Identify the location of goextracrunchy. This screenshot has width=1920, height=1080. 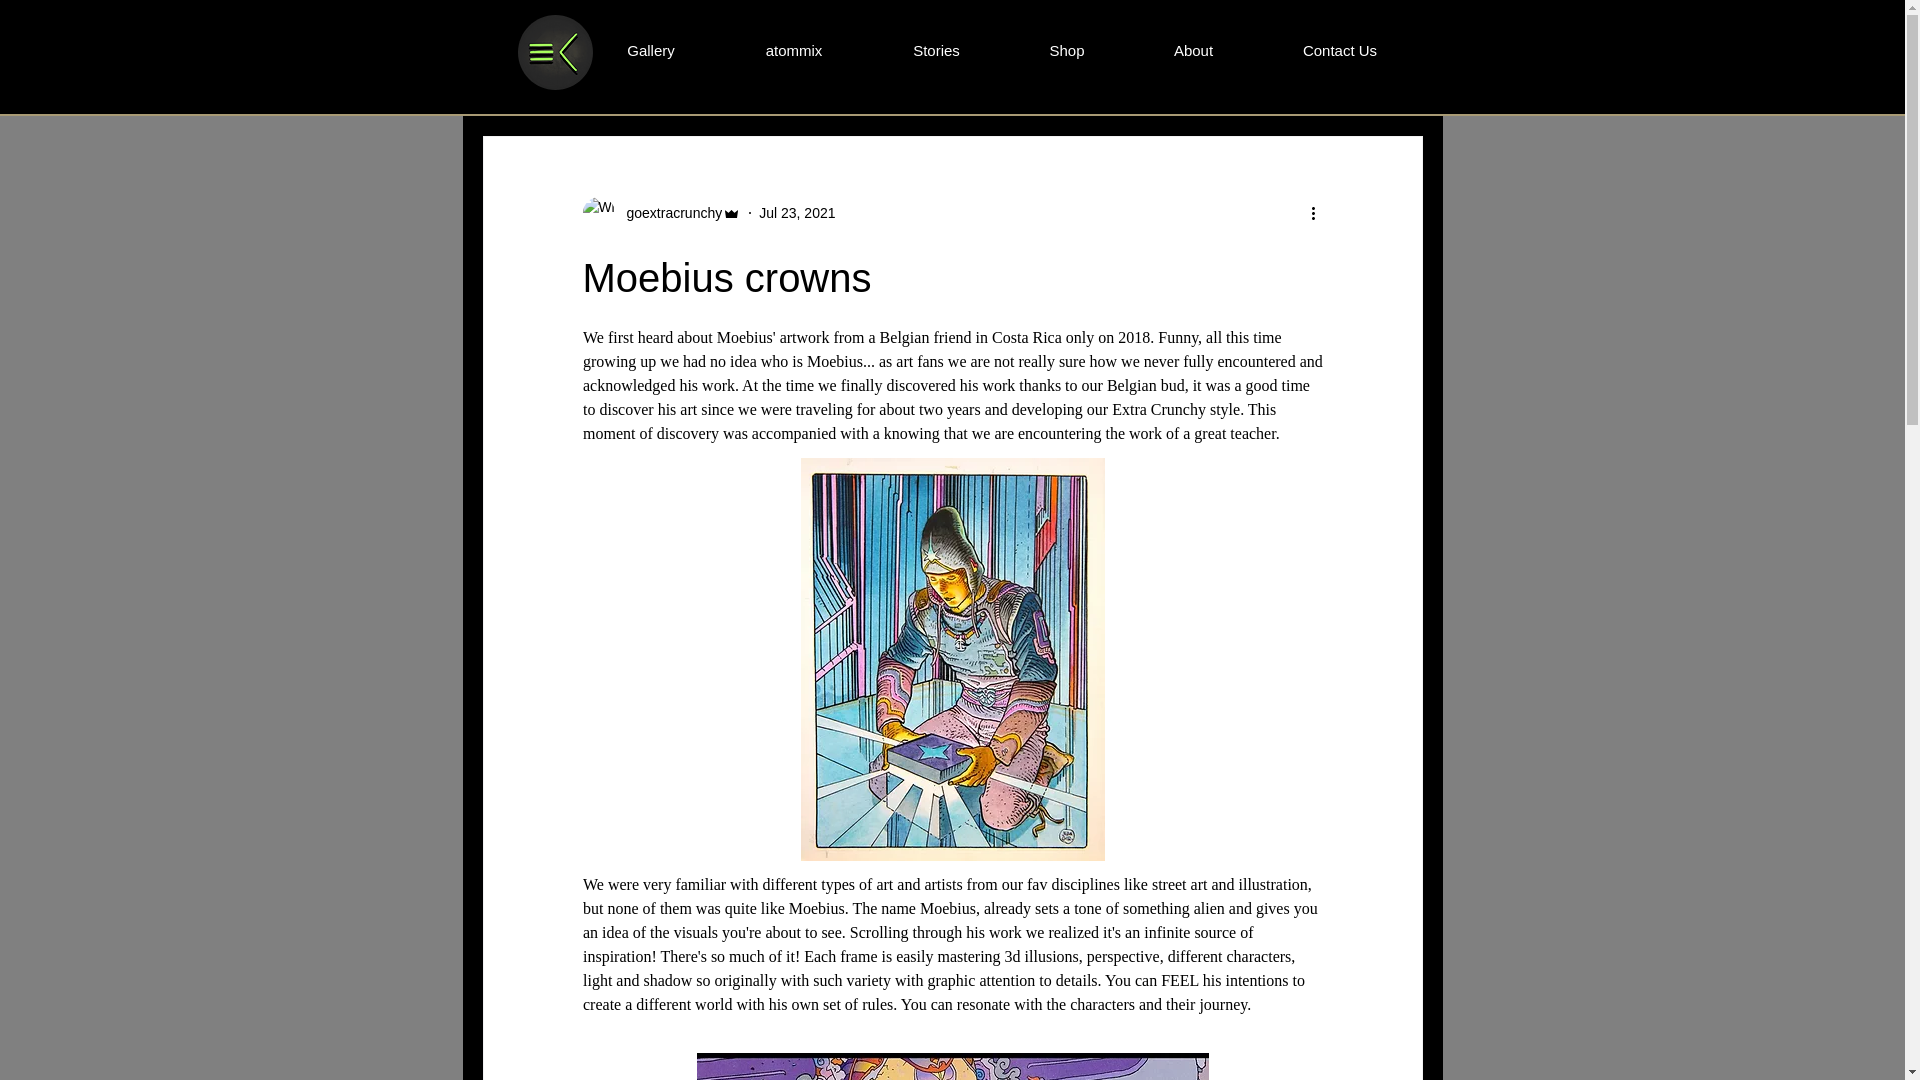
(668, 212).